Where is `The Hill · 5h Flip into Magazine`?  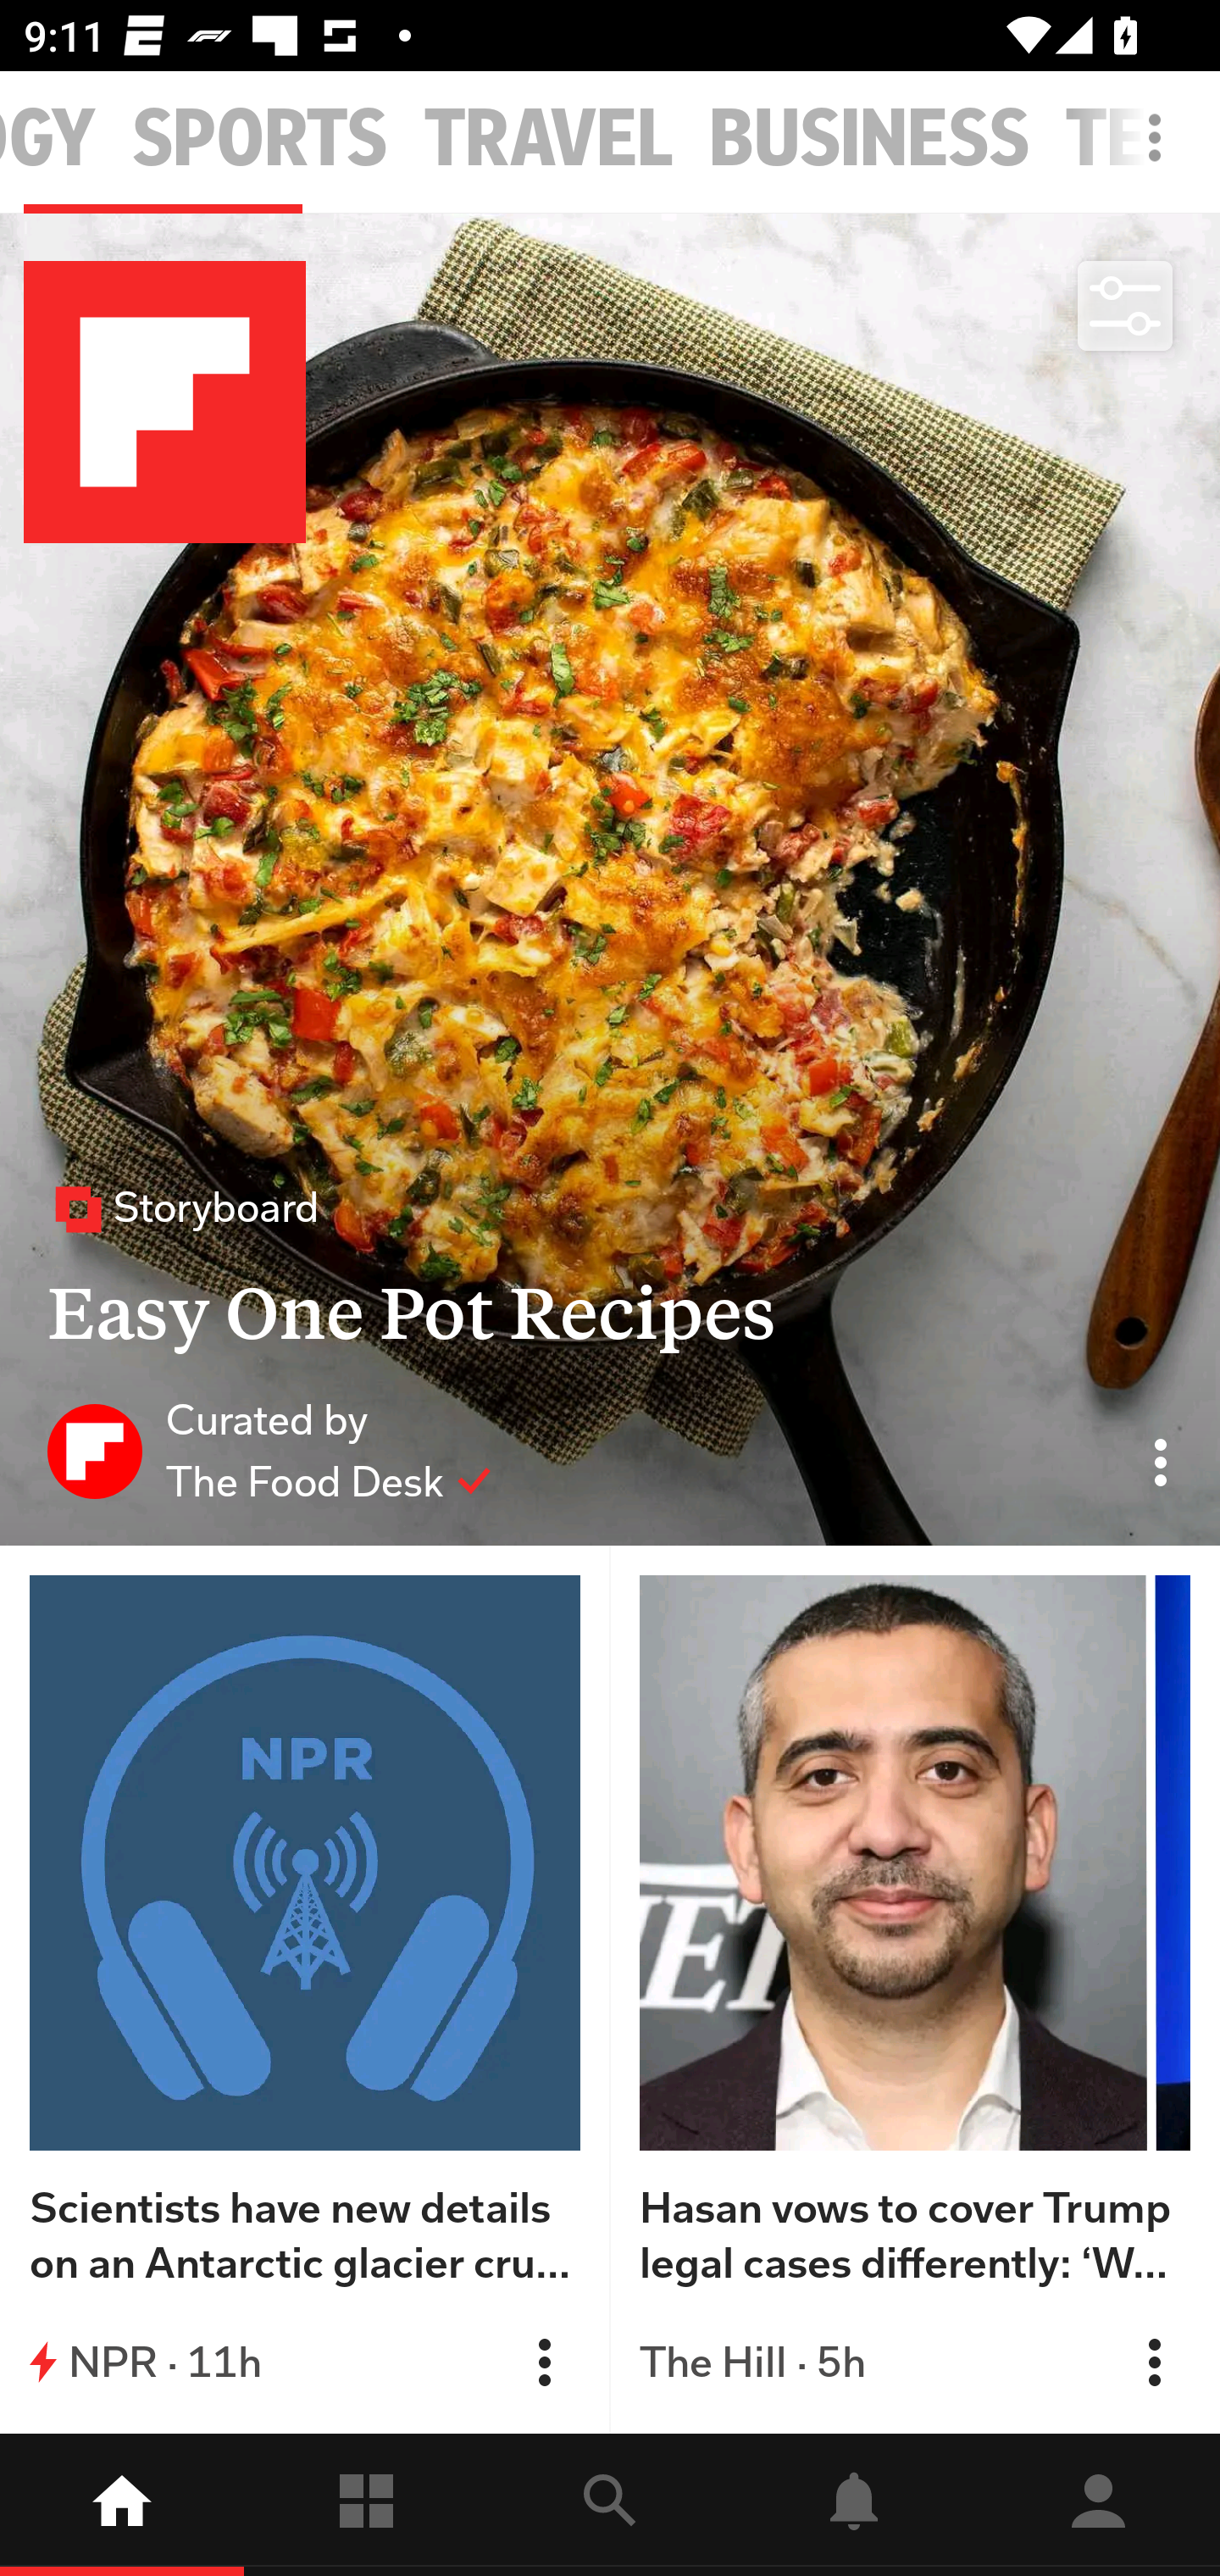 The Hill · 5h Flip into Magazine is located at coordinates (915, 2362).